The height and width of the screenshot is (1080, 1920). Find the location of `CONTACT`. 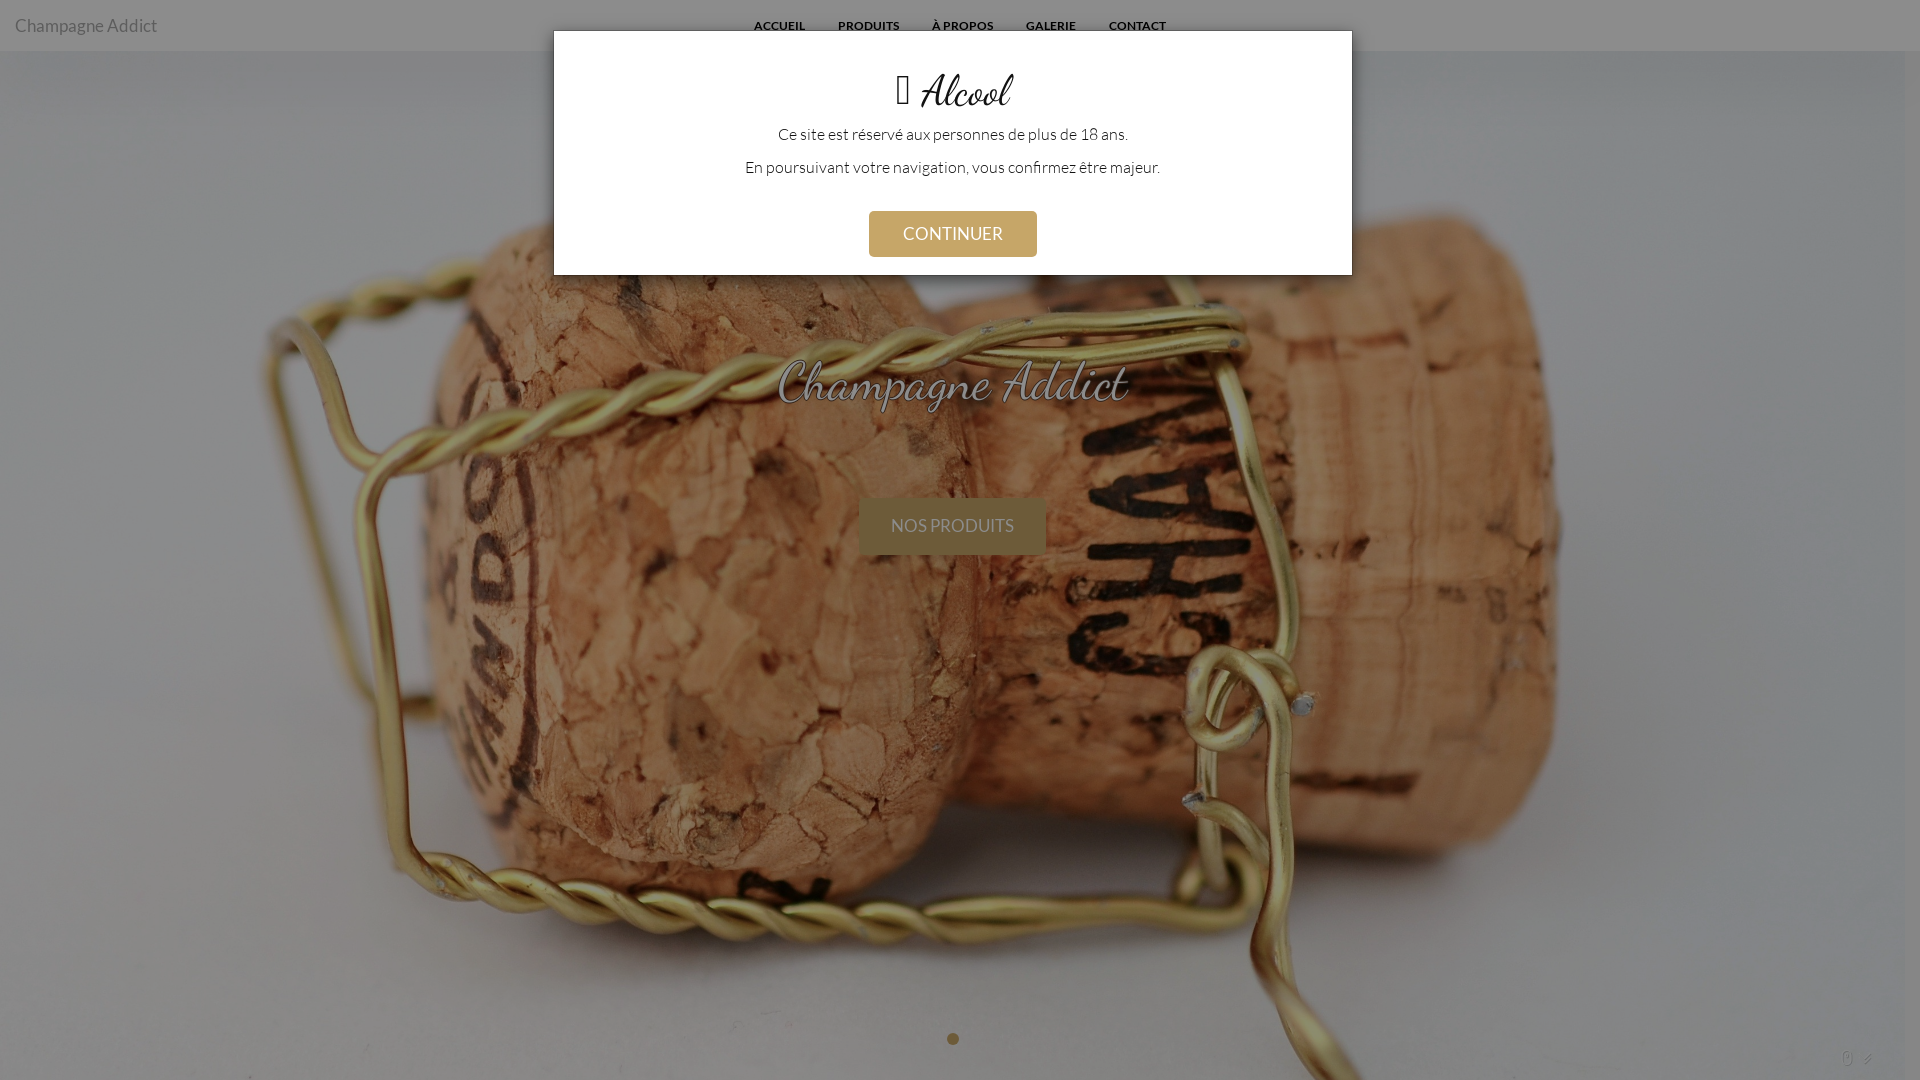

CONTACT is located at coordinates (1138, 26).